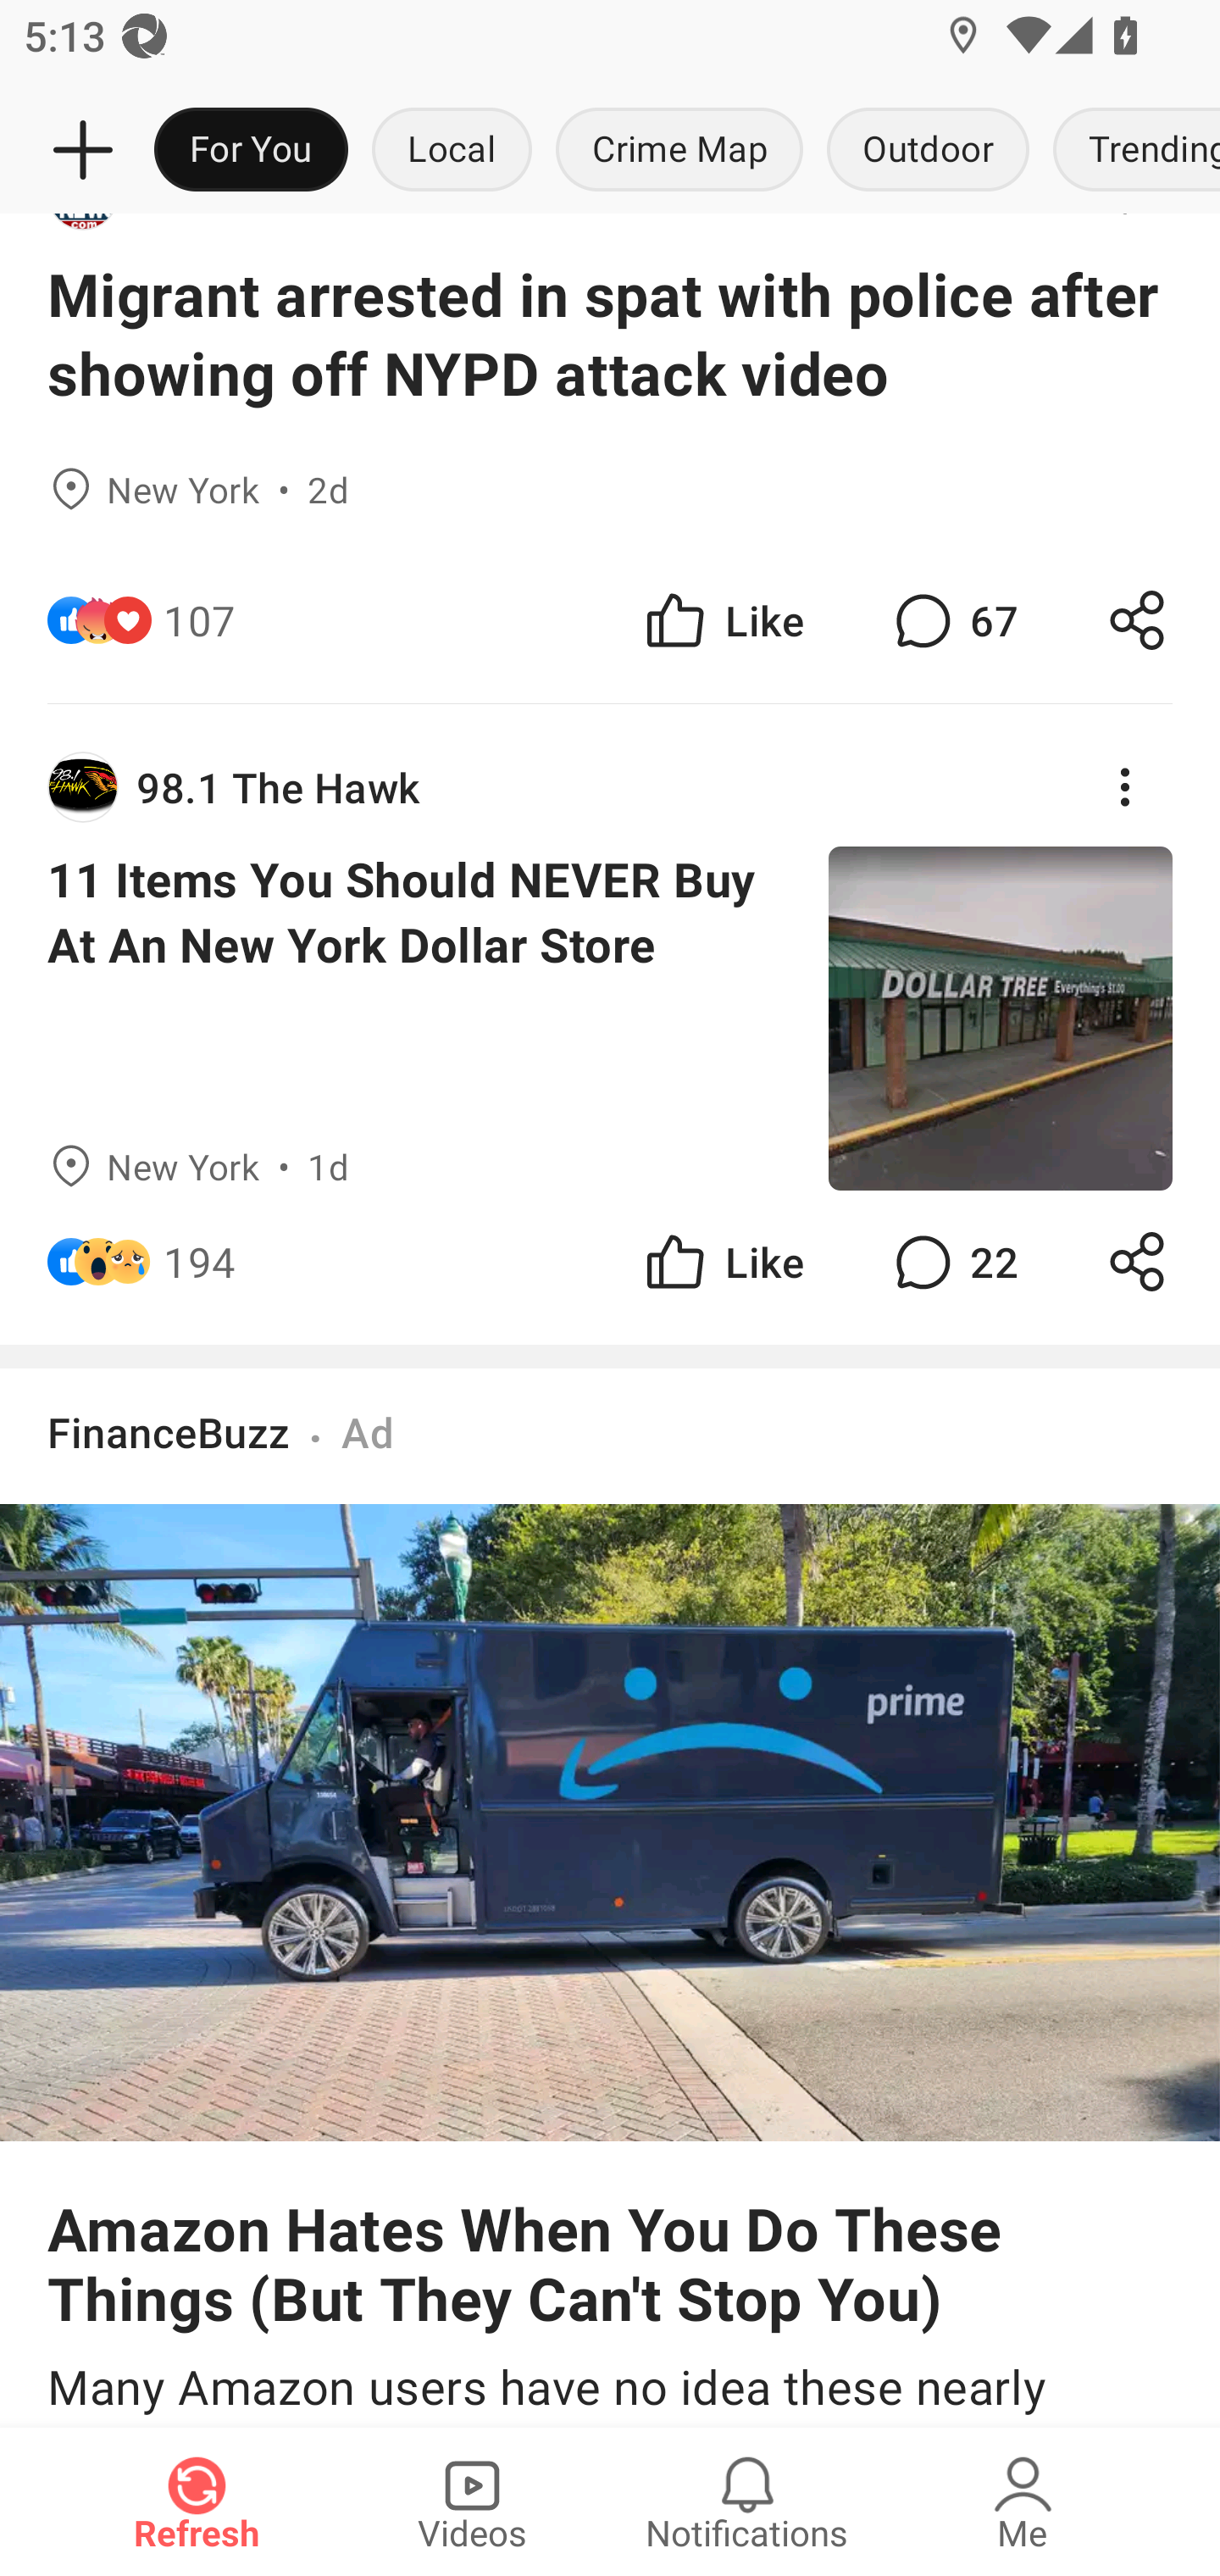  I want to click on Like, so click(722, 1261).